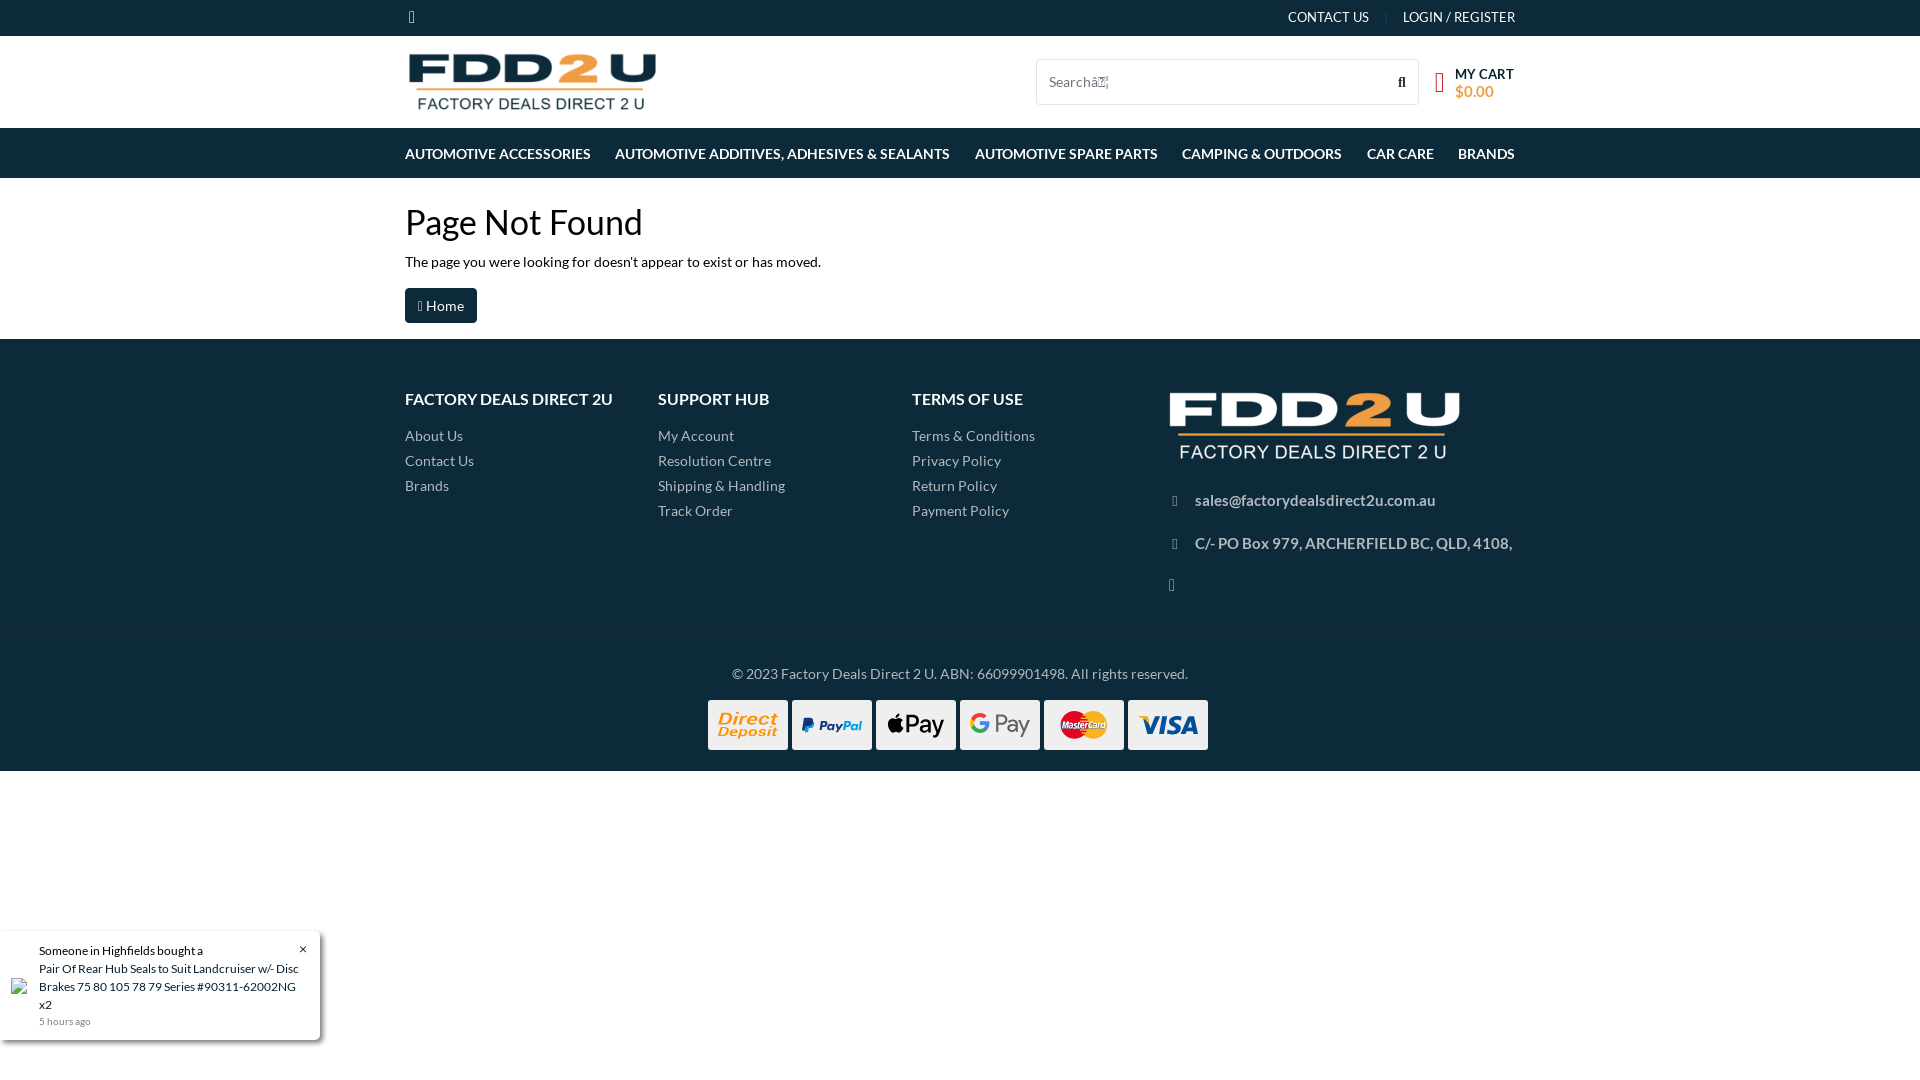  I want to click on Privacy Policy, so click(1024, 460).